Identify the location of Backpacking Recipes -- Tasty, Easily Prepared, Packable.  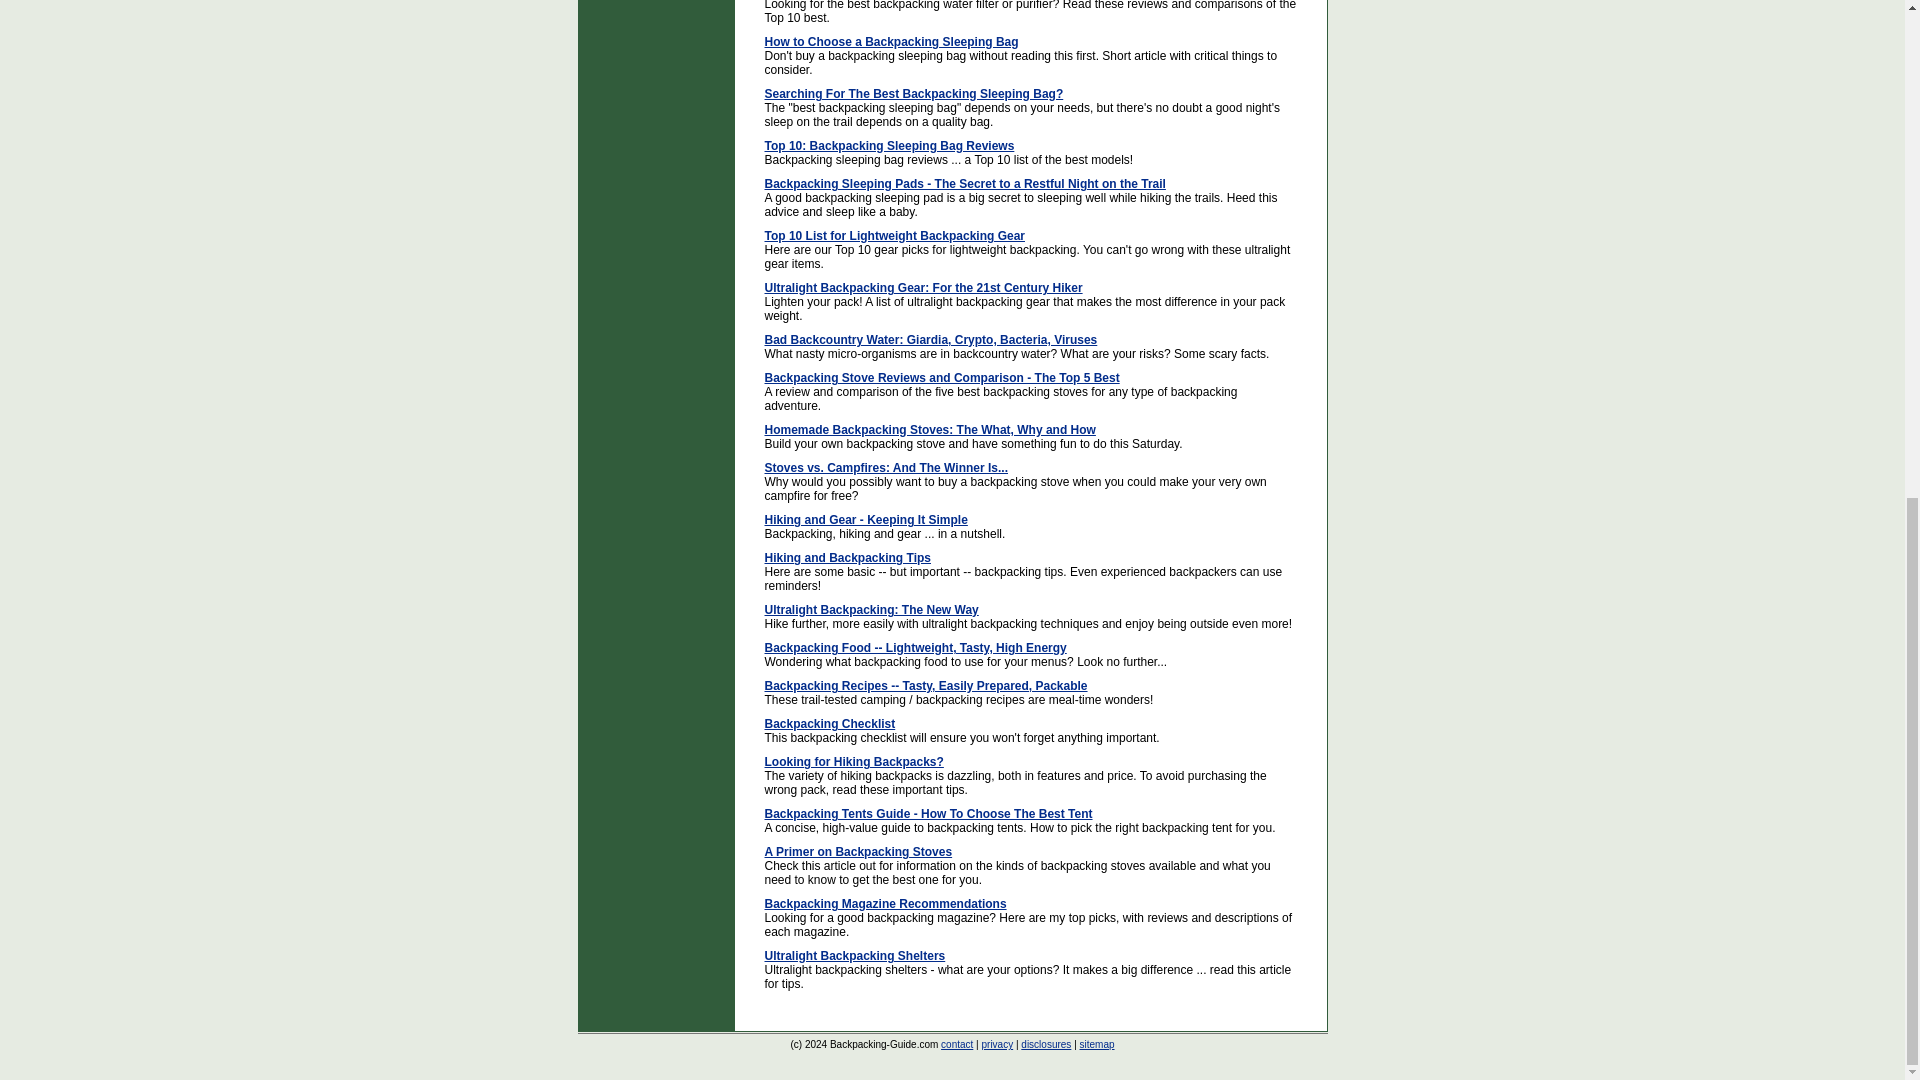
(925, 686).